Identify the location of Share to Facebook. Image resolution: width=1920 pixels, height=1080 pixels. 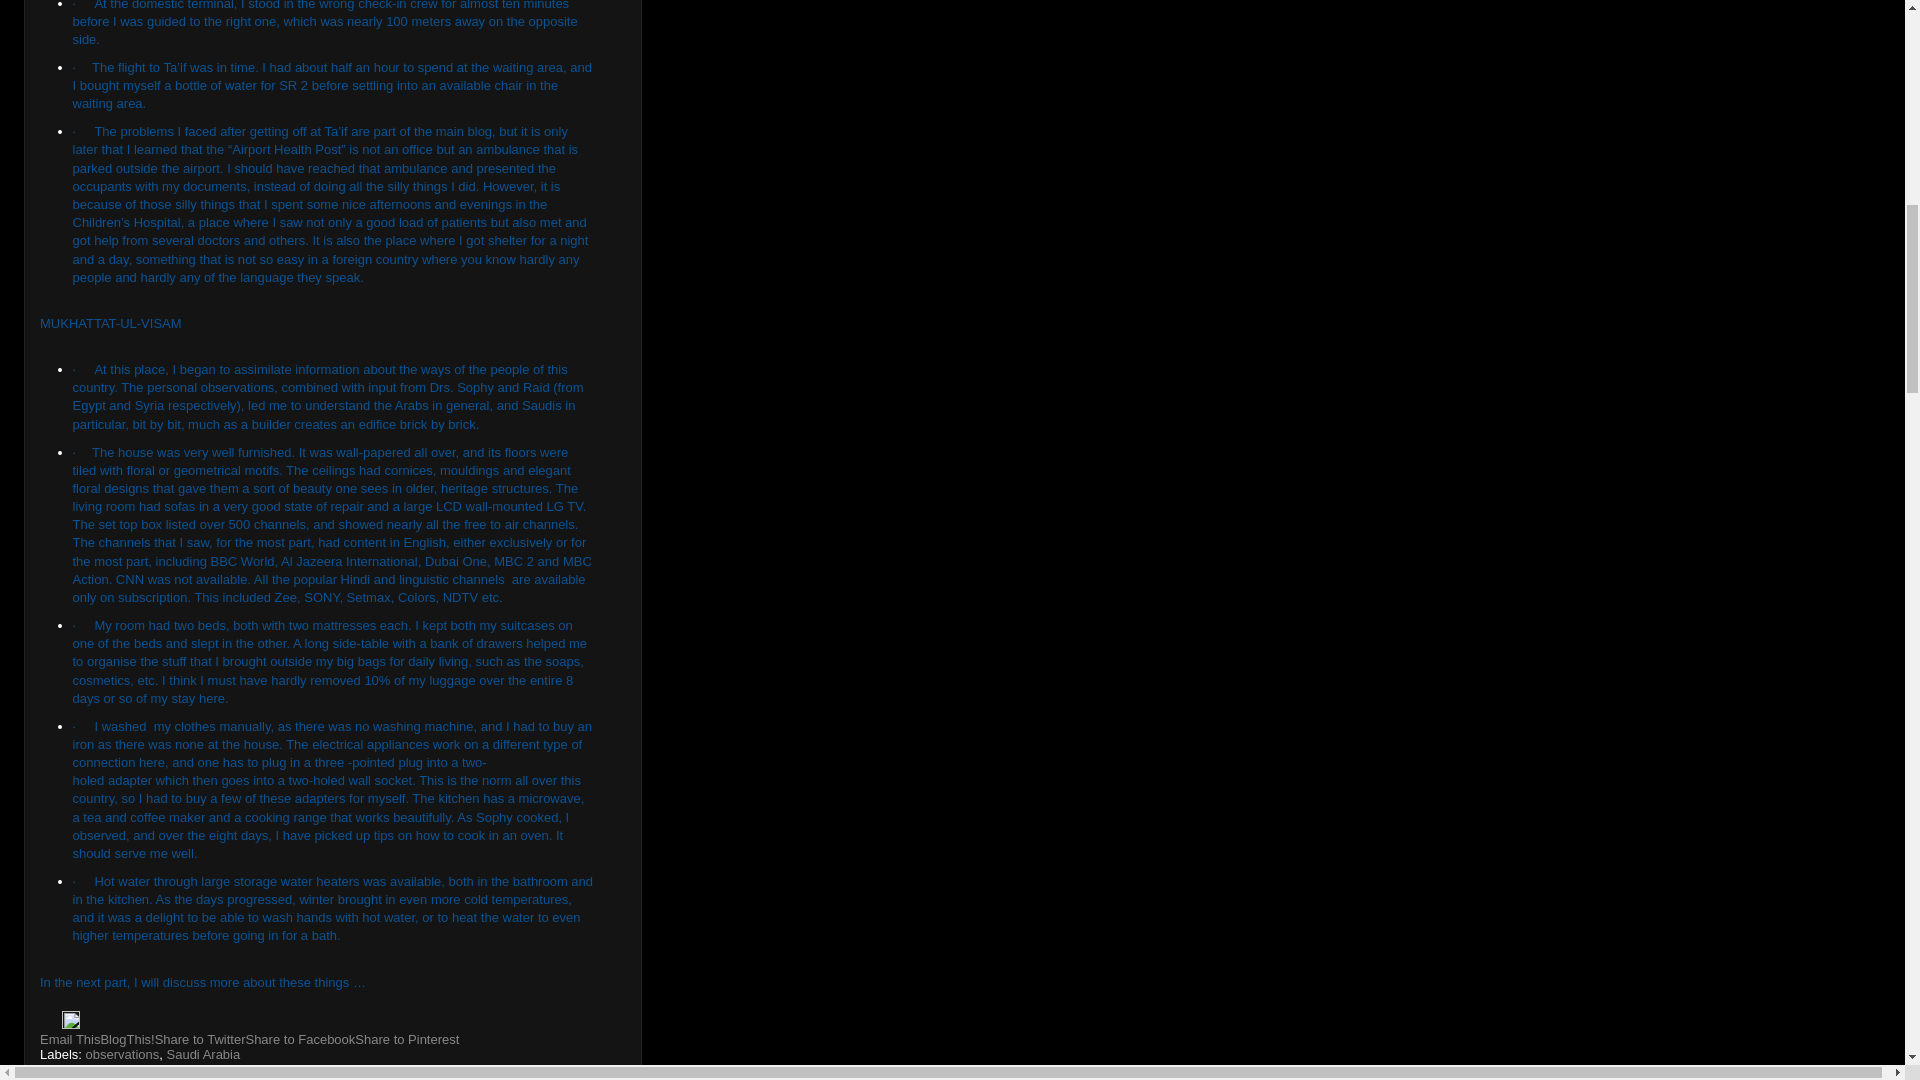
(300, 1039).